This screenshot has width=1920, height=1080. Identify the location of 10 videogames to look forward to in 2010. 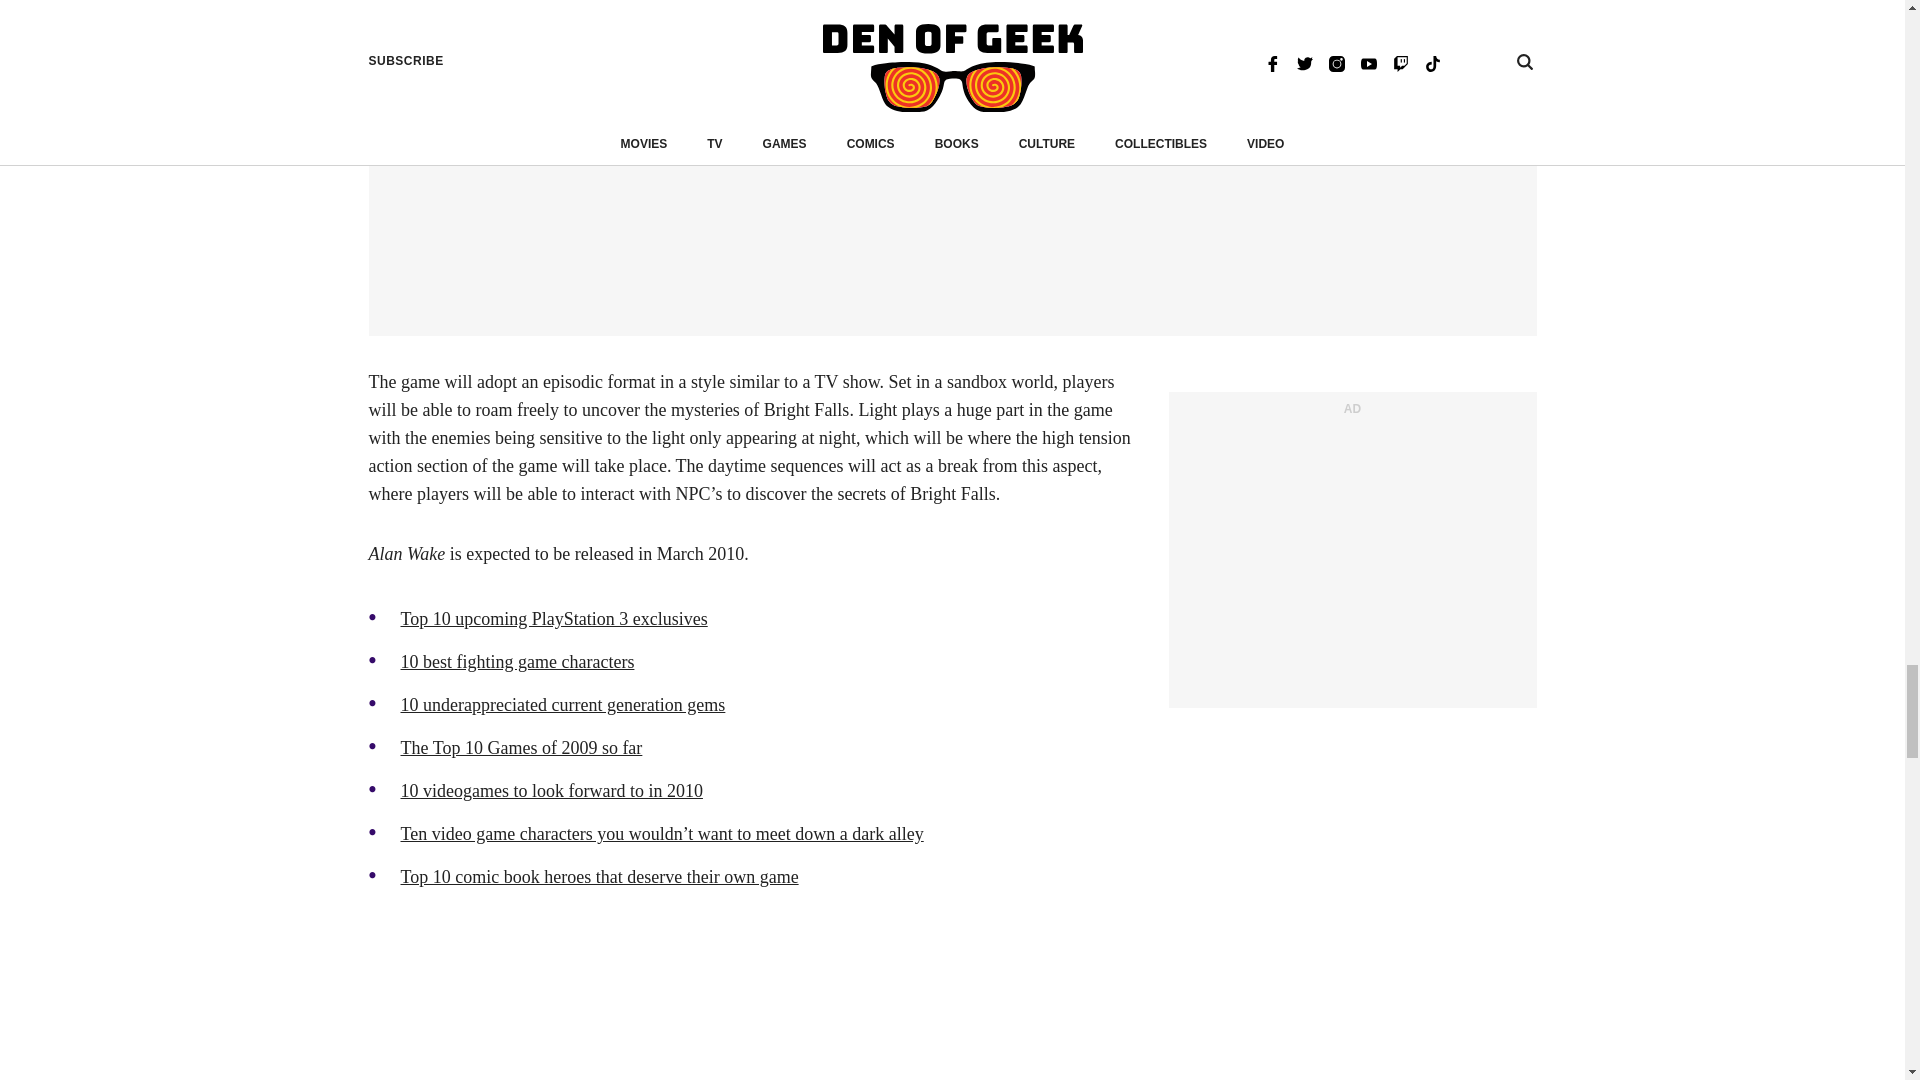
(550, 790).